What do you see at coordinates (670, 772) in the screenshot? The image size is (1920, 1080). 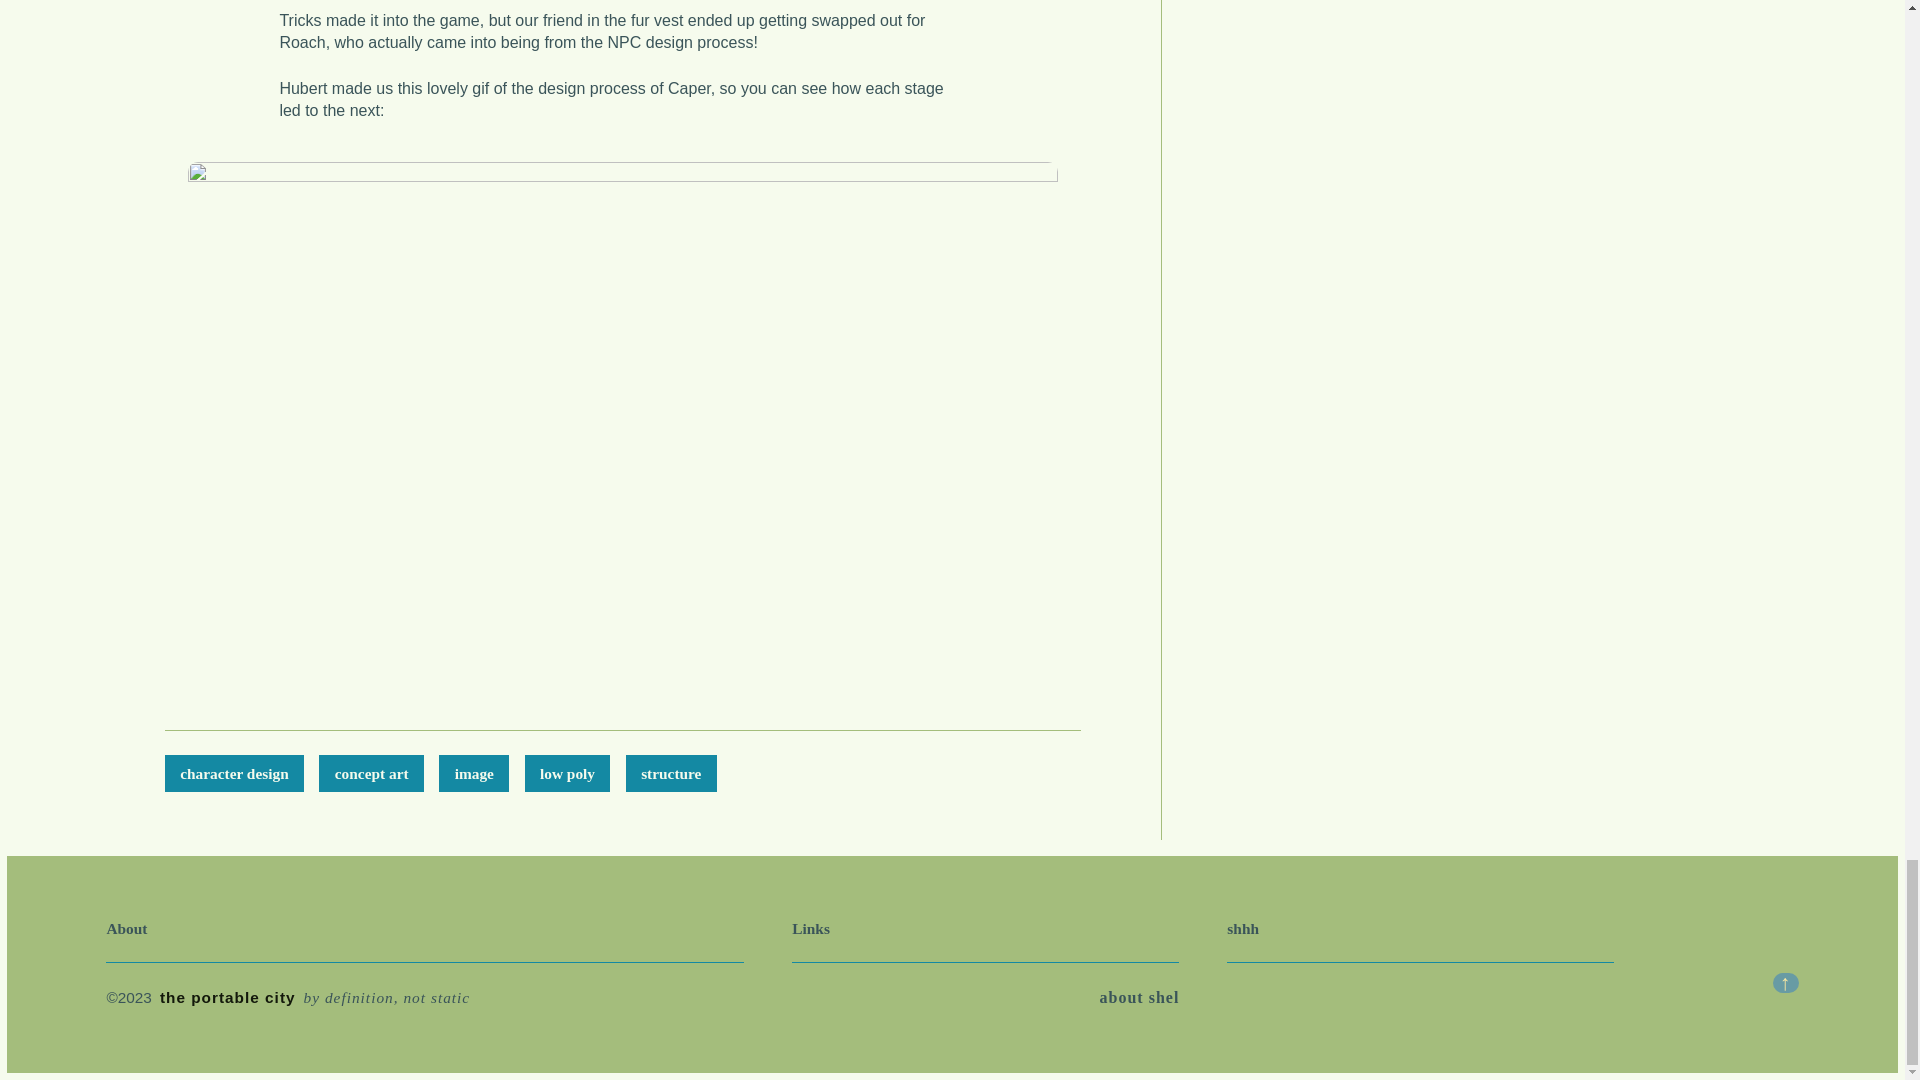 I see `structure` at bounding box center [670, 772].